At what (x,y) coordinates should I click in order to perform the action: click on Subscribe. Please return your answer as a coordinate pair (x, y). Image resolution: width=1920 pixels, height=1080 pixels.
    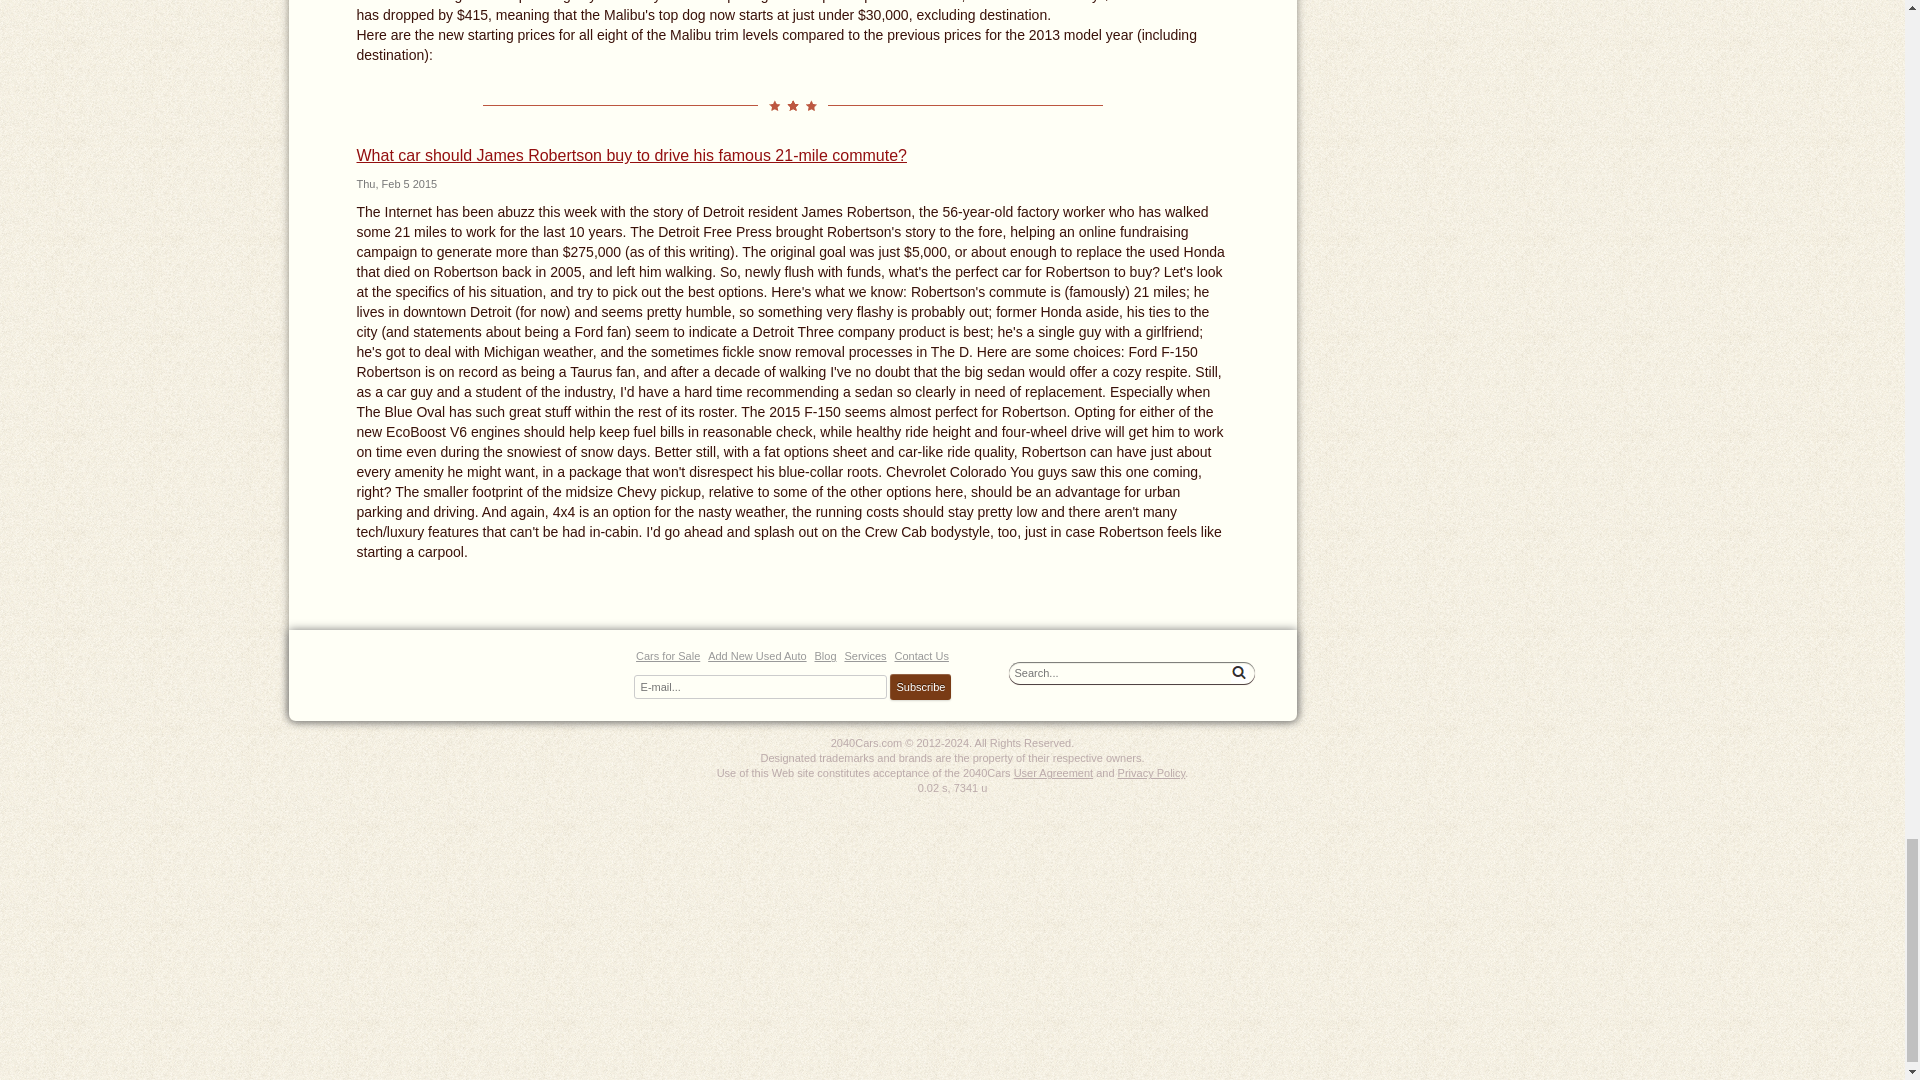
    Looking at the image, I should click on (920, 686).